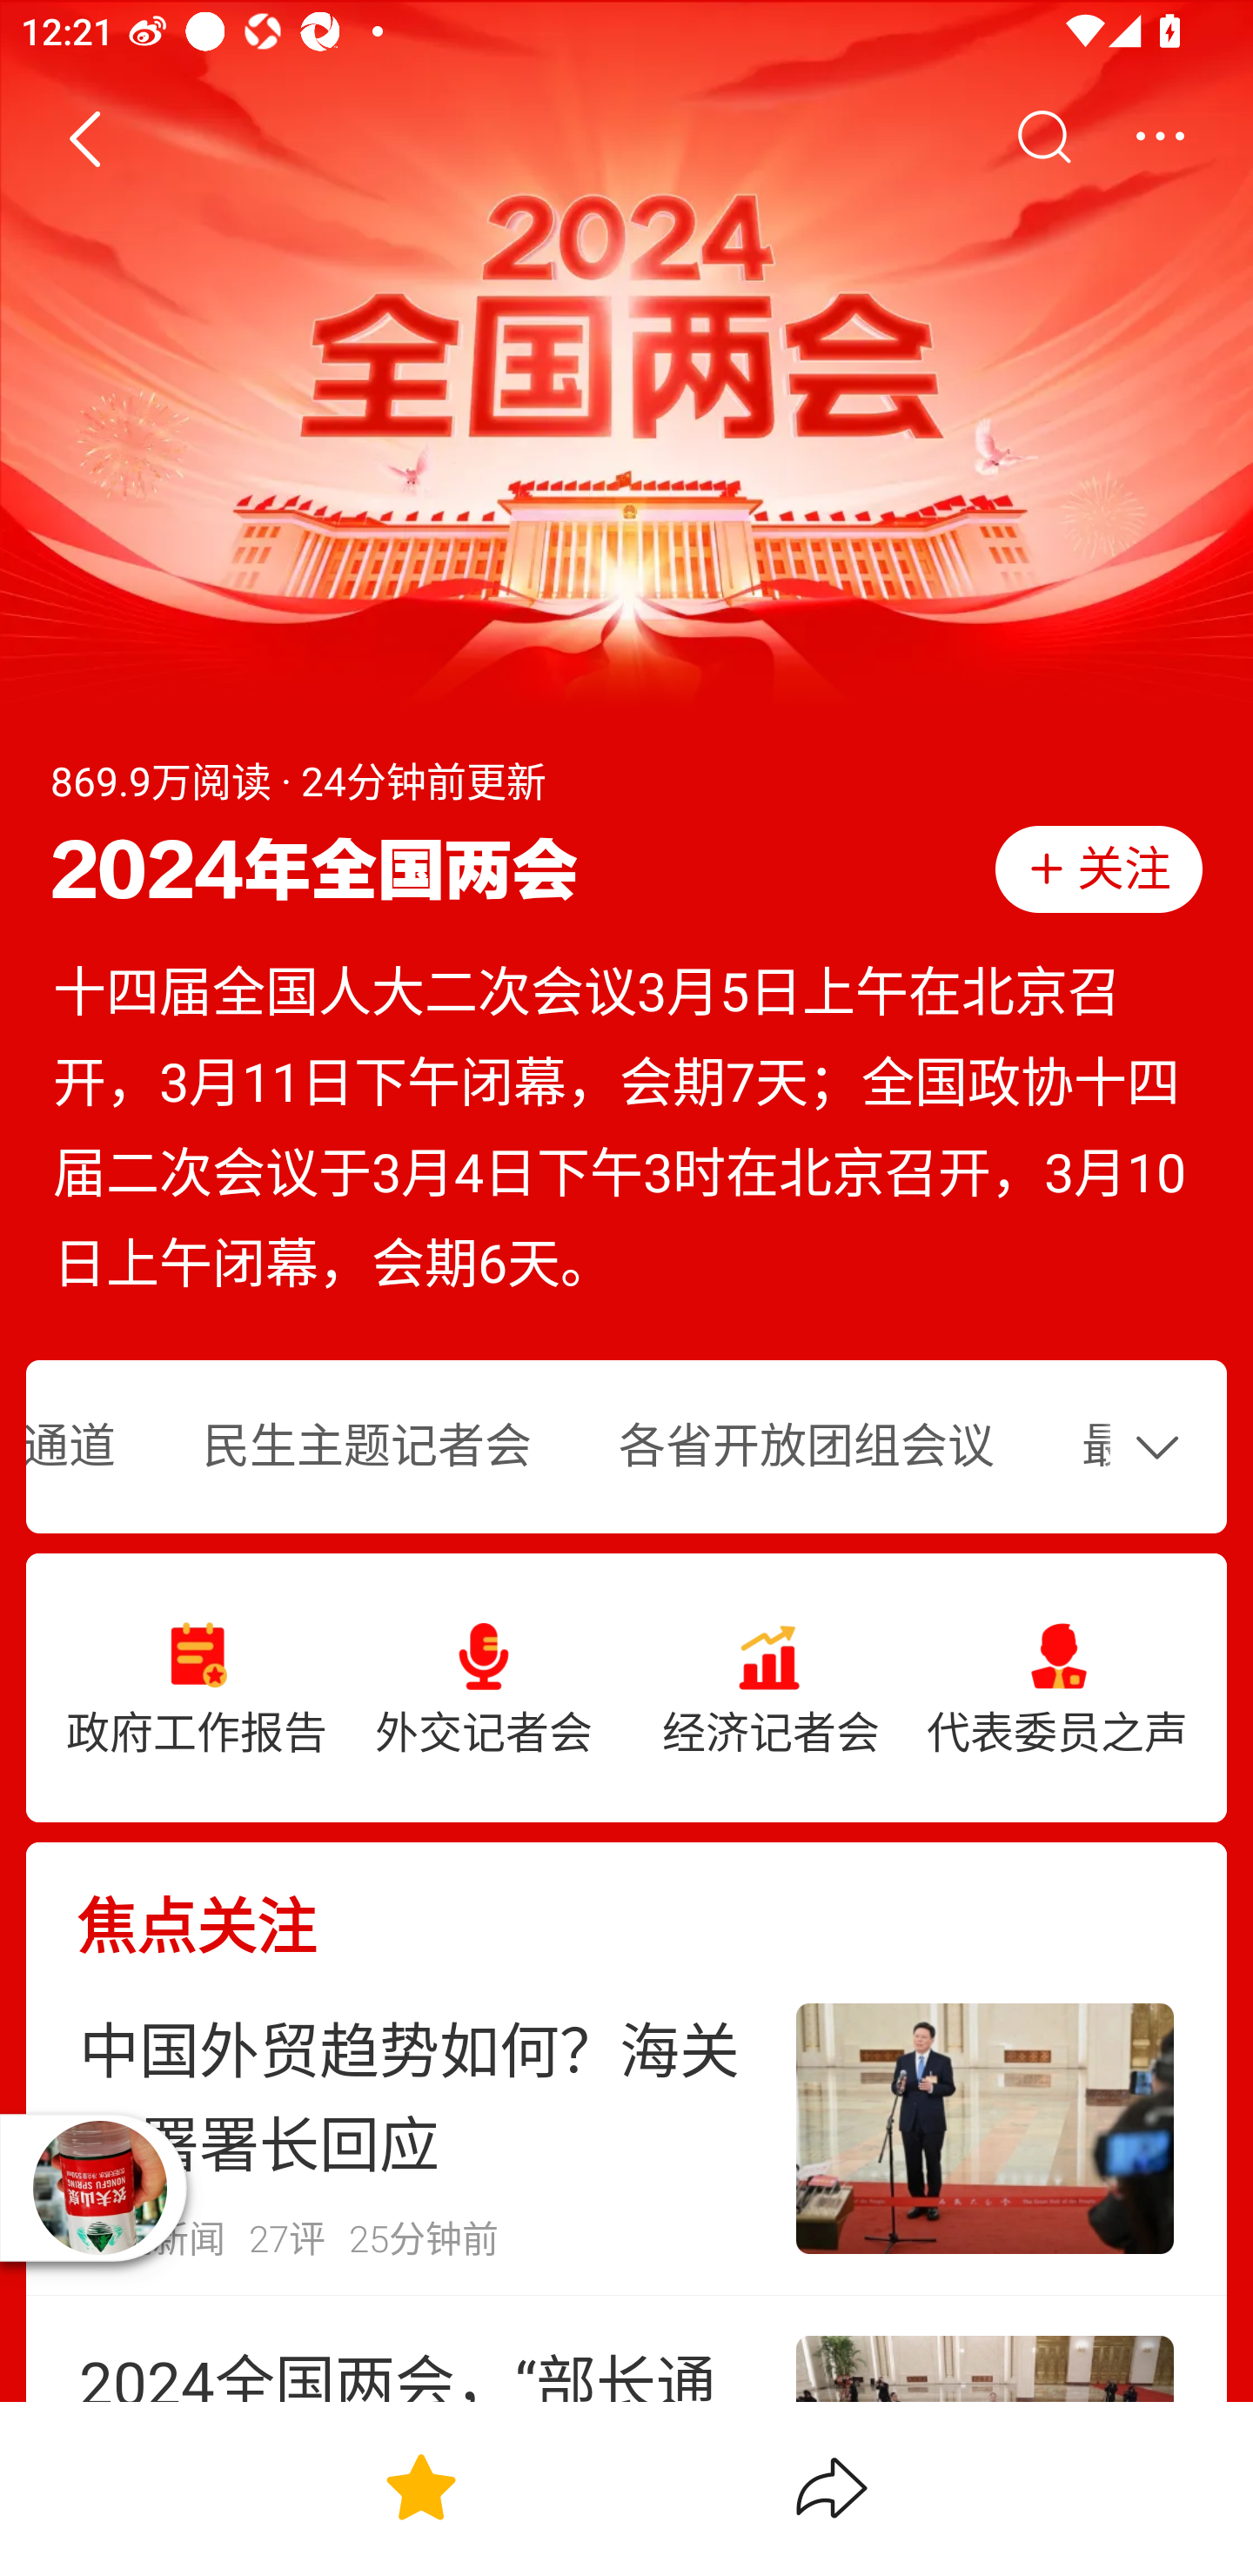 This screenshot has width=1253, height=2576. Describe the element at coordinates (92, 1447) in the screenshot. I see `代表委员通道` at that location.